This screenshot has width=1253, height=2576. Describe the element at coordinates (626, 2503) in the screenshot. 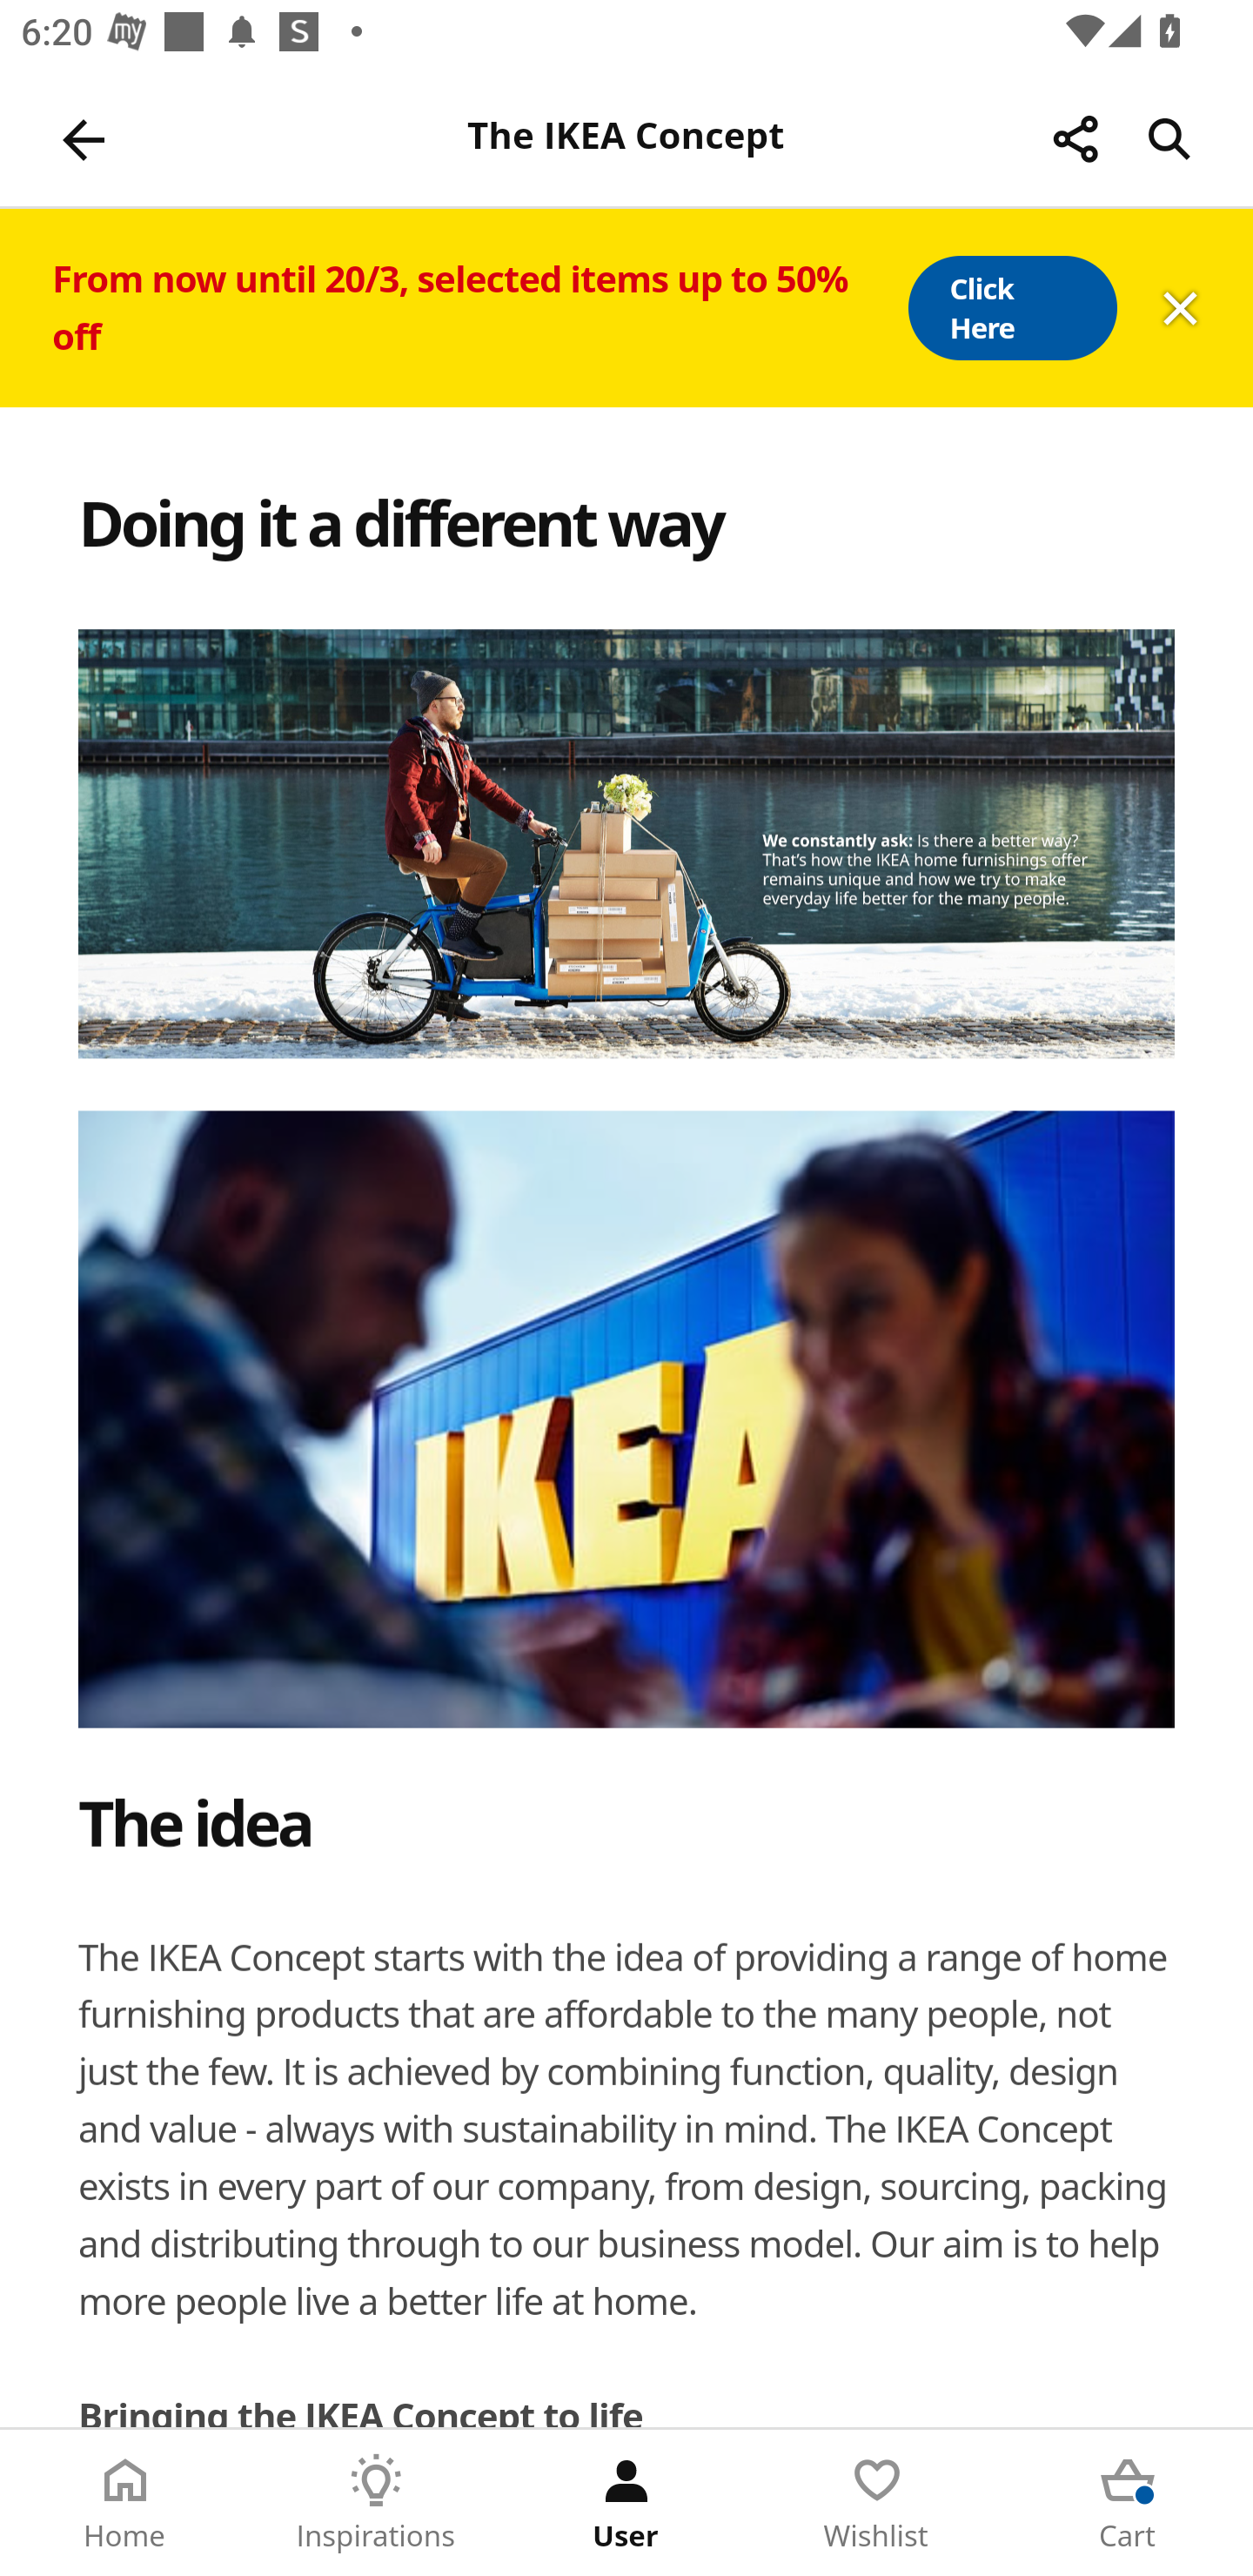

I see `User
Tab 3 of 5` at that location.